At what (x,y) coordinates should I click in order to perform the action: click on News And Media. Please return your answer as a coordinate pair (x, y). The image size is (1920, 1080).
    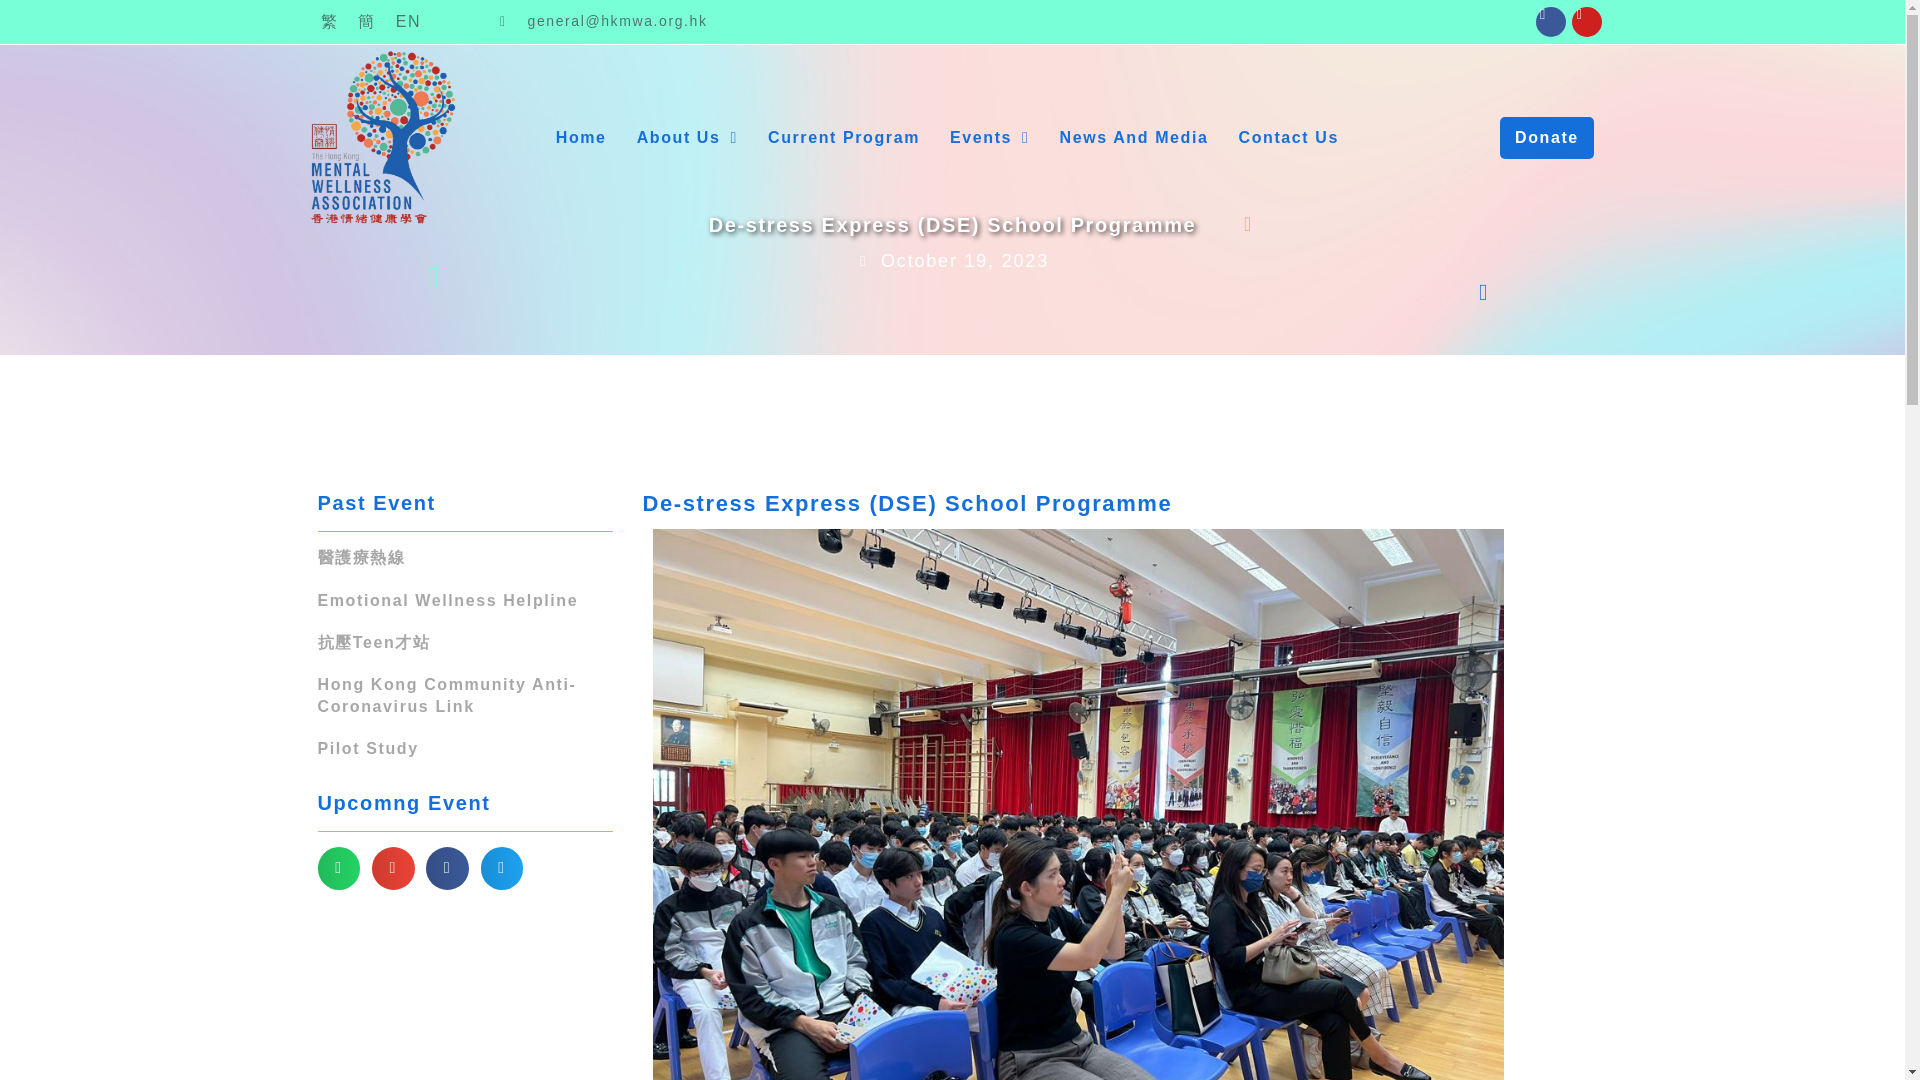
    Looking at the image, I should click on (1134, 138).